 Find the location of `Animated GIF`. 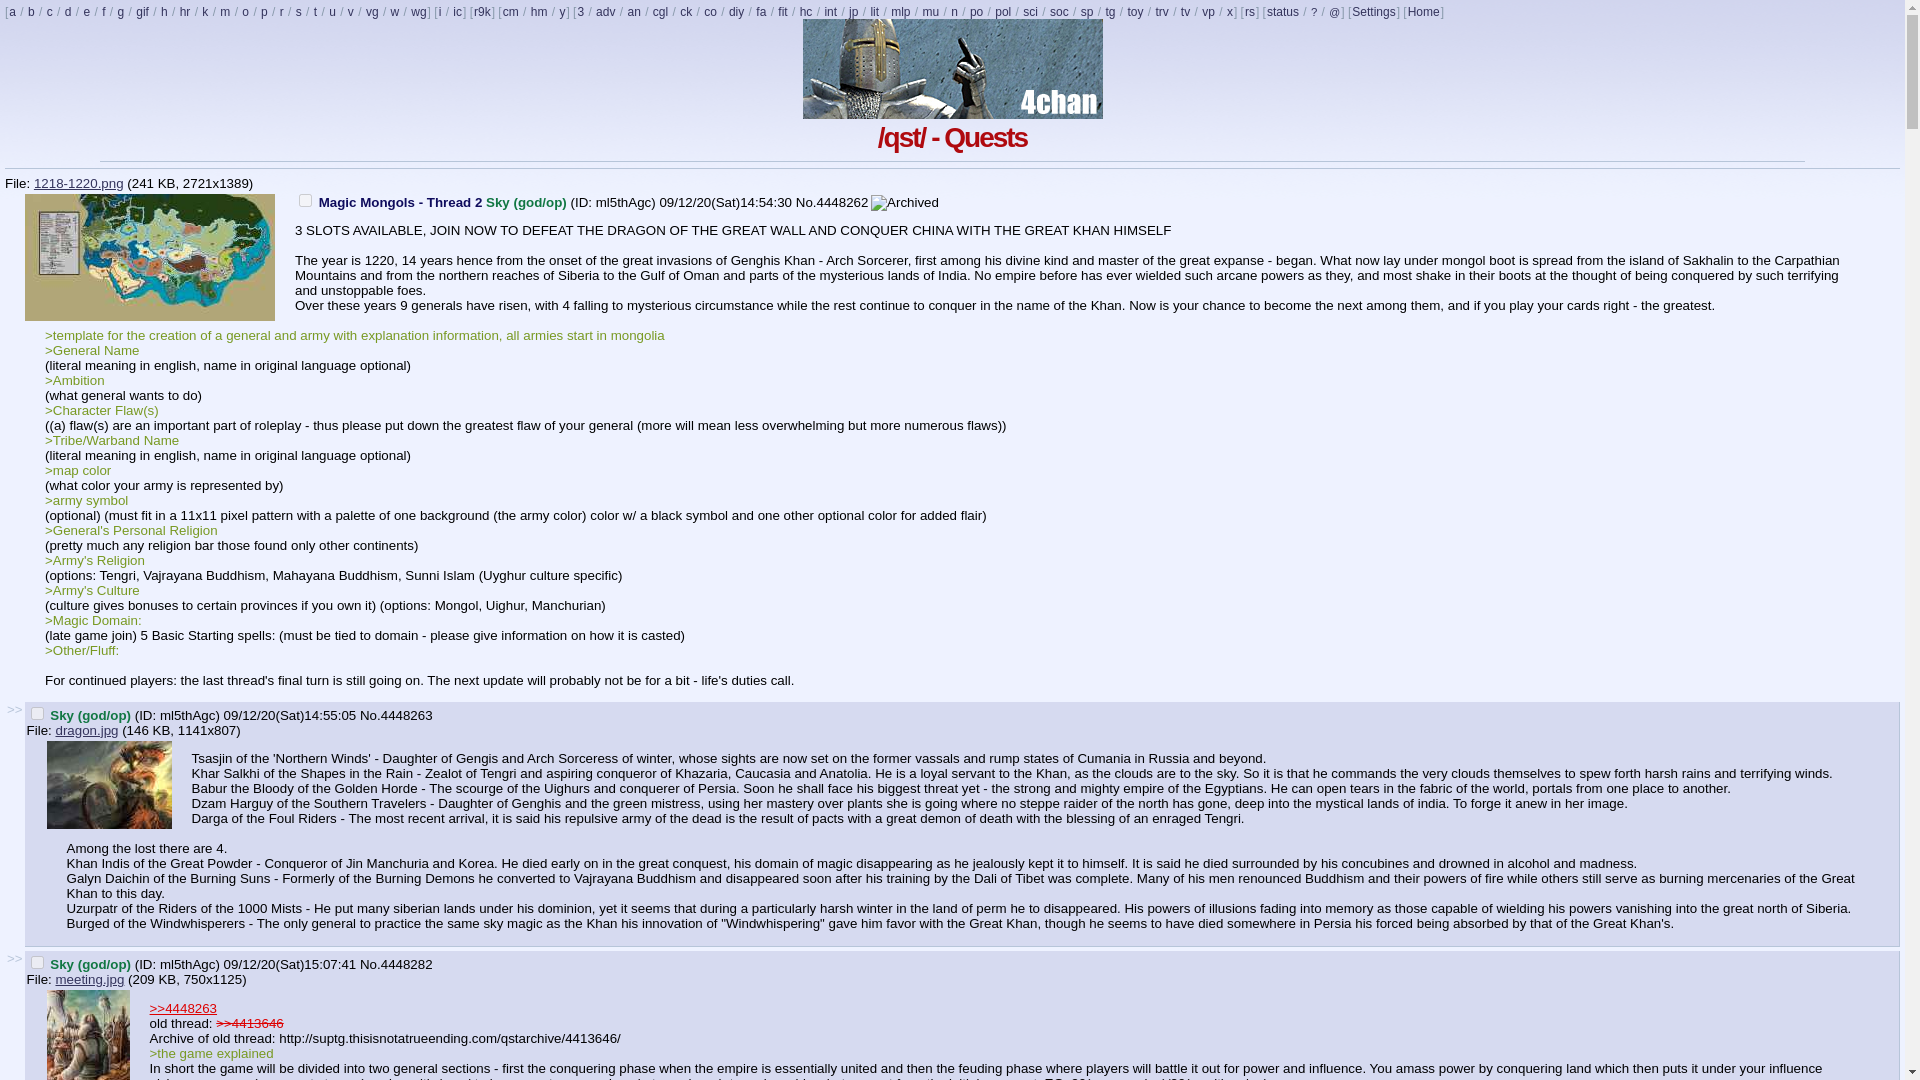

Animated GIF is located at coordinates (142, 12).